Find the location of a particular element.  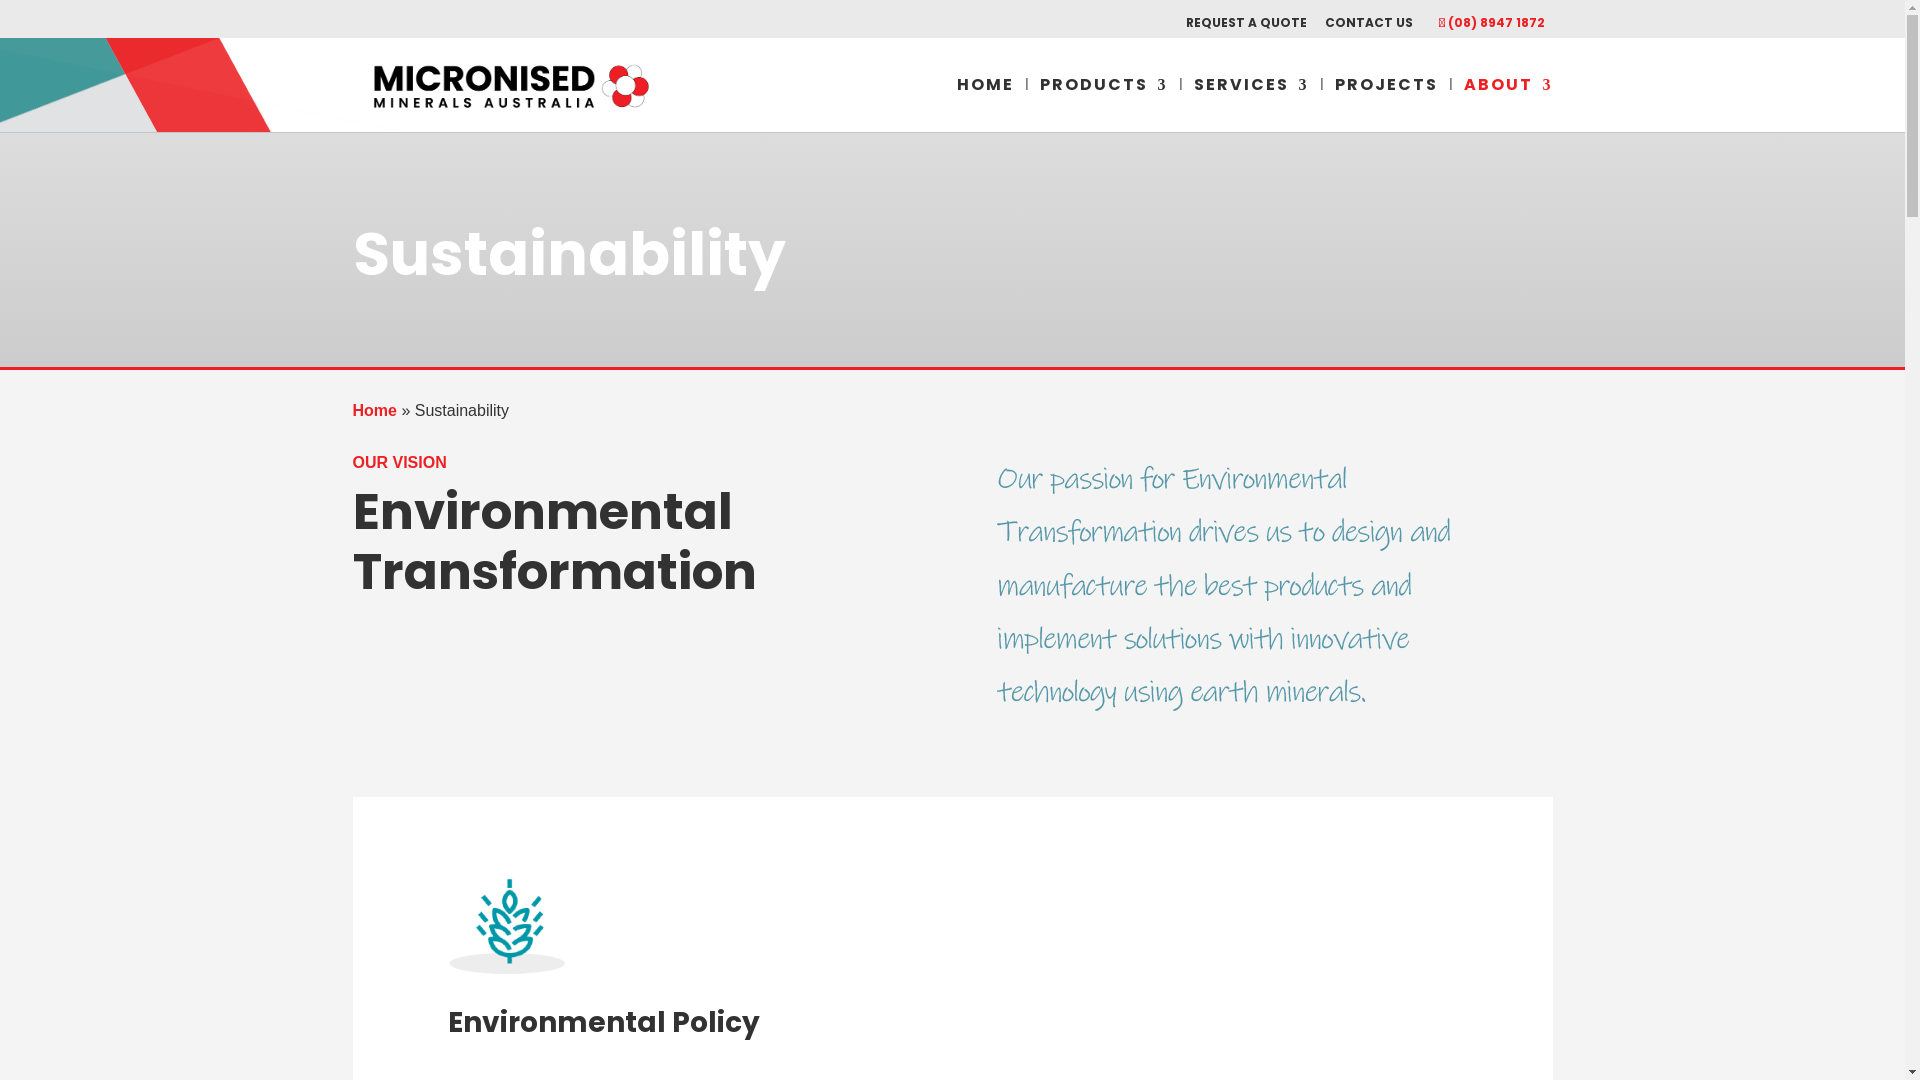

tree is located at coordinates (508, 926).